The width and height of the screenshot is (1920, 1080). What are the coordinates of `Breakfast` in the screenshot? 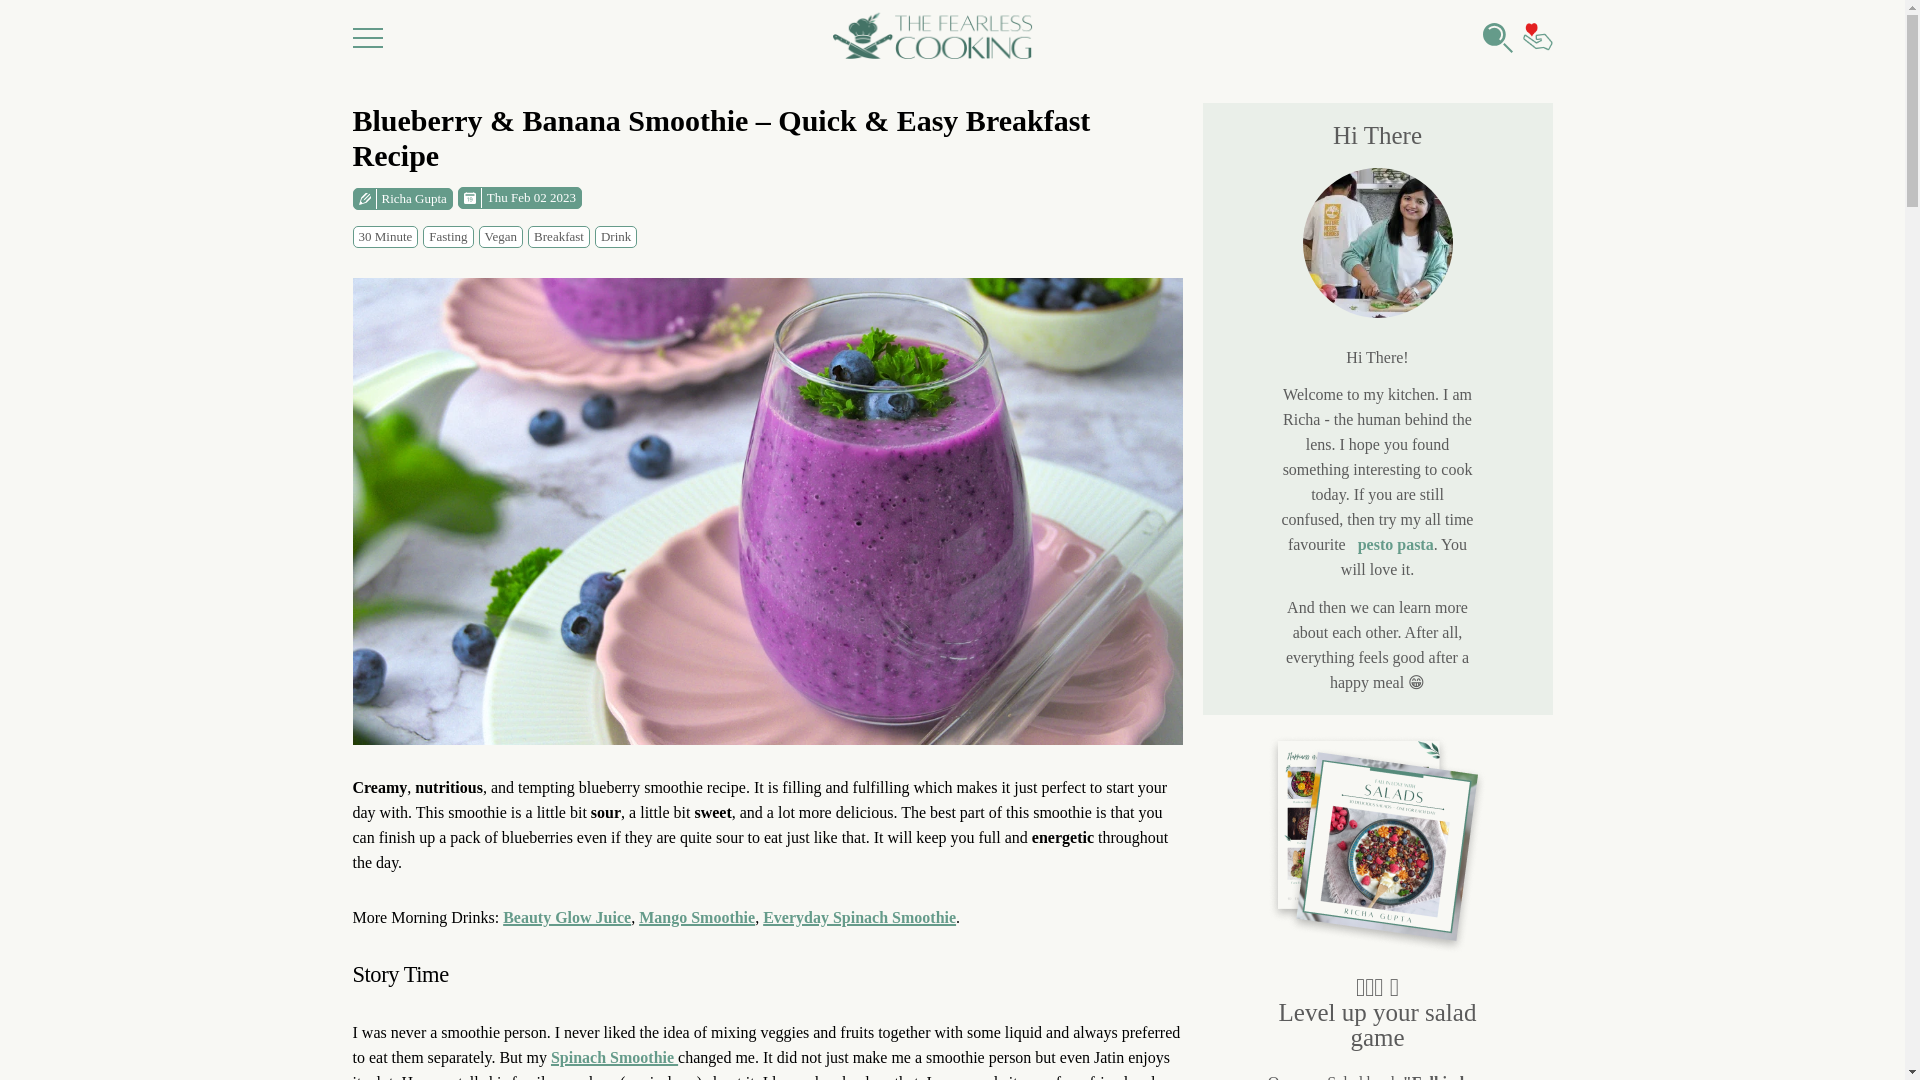 It's located at (558, 235).